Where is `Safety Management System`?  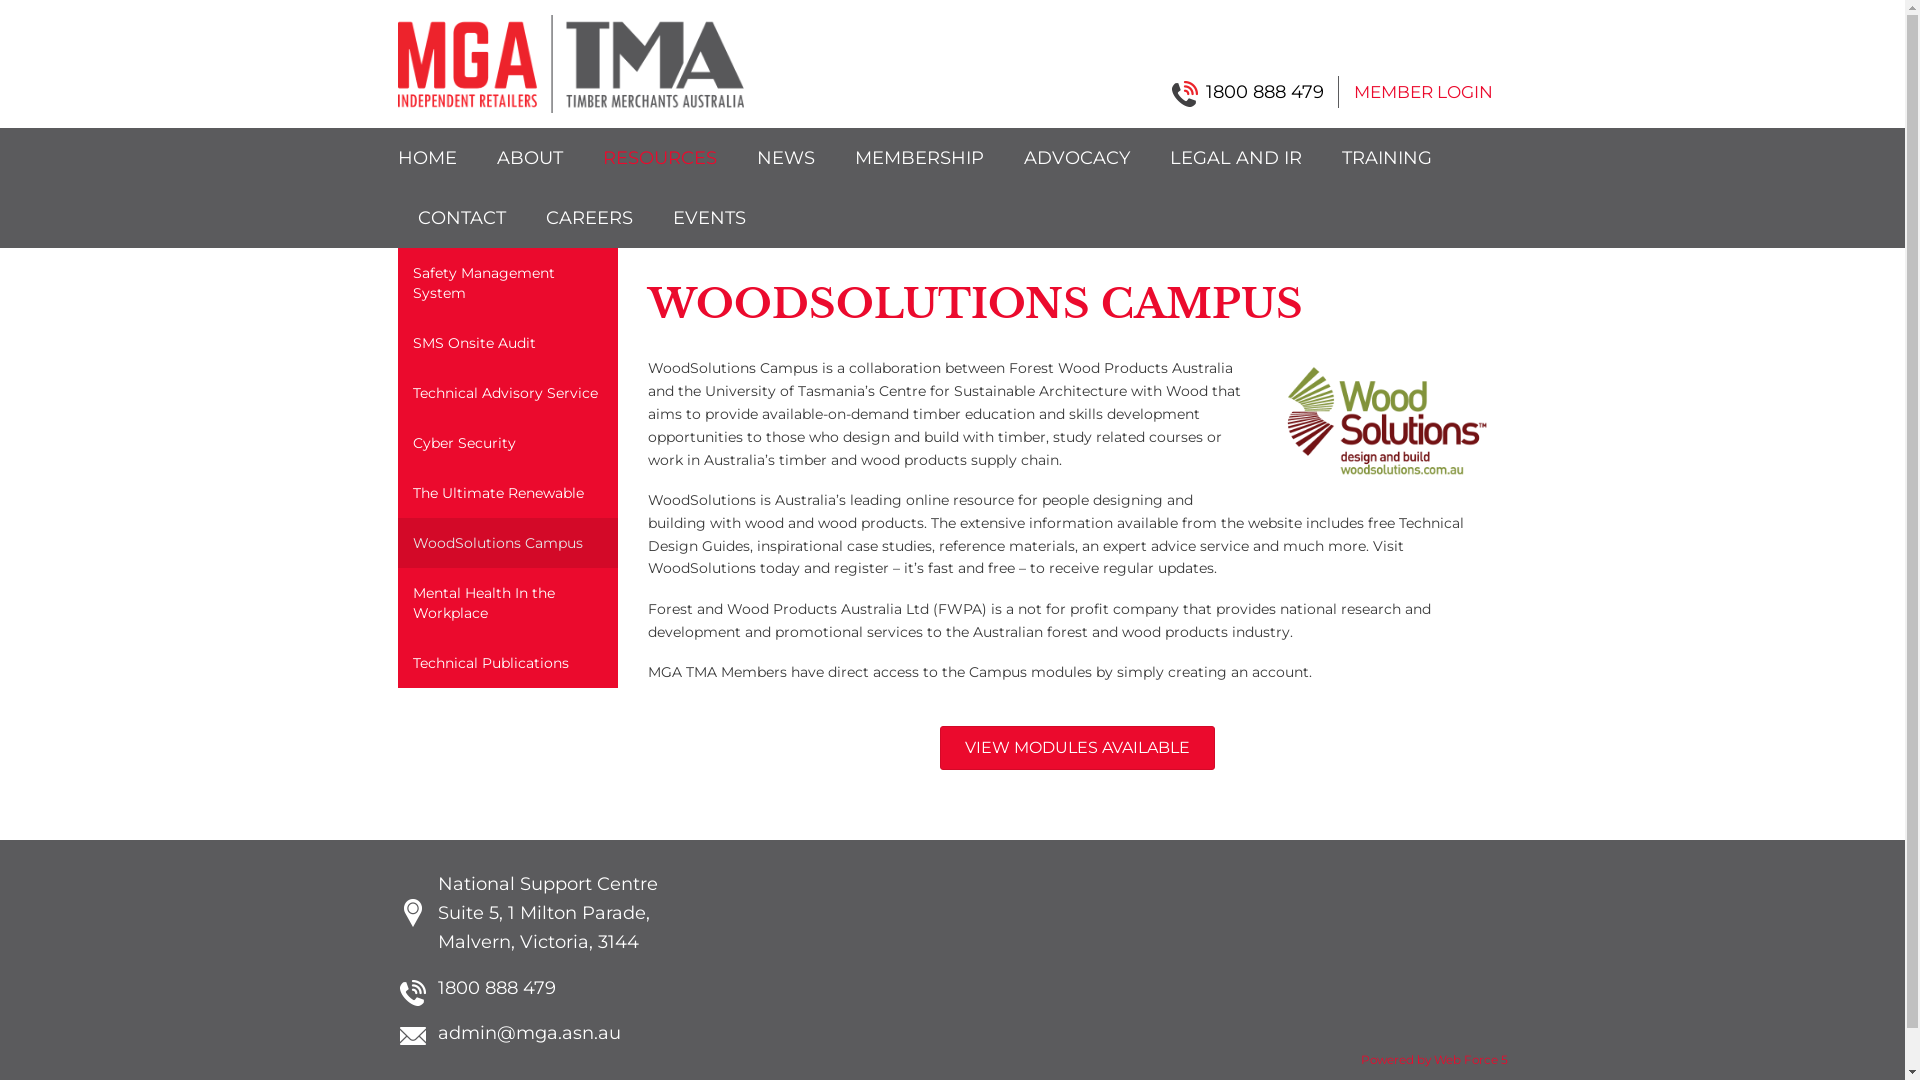 Safety Management System is located at coordinates (508, 283).